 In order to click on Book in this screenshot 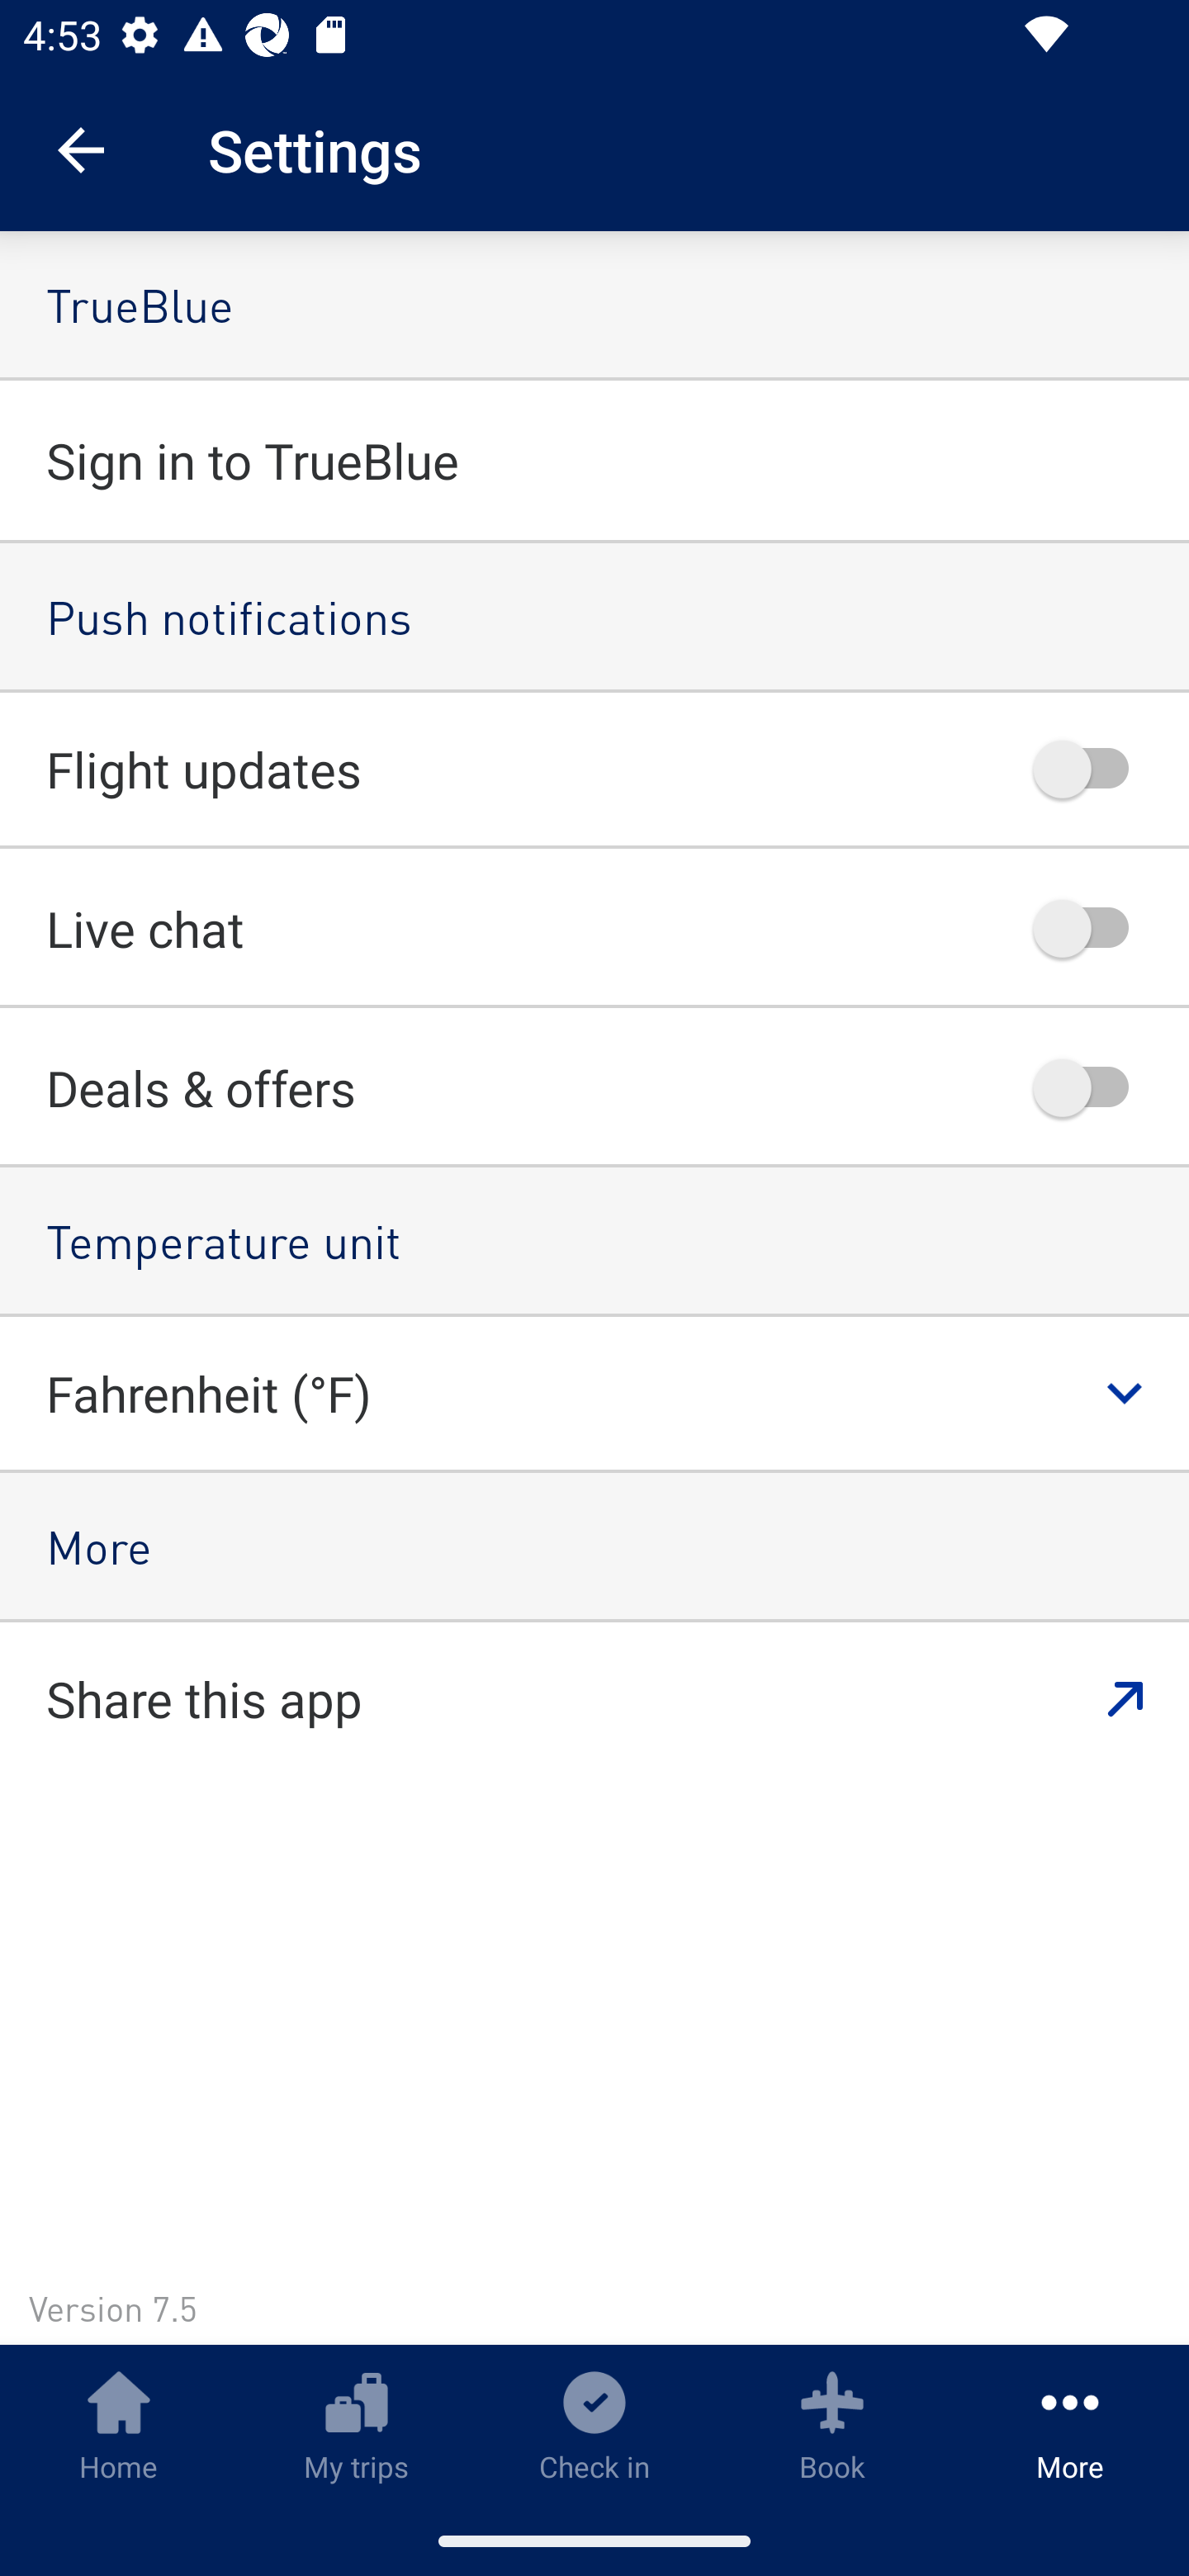, I will do `click(832, 2425)`.